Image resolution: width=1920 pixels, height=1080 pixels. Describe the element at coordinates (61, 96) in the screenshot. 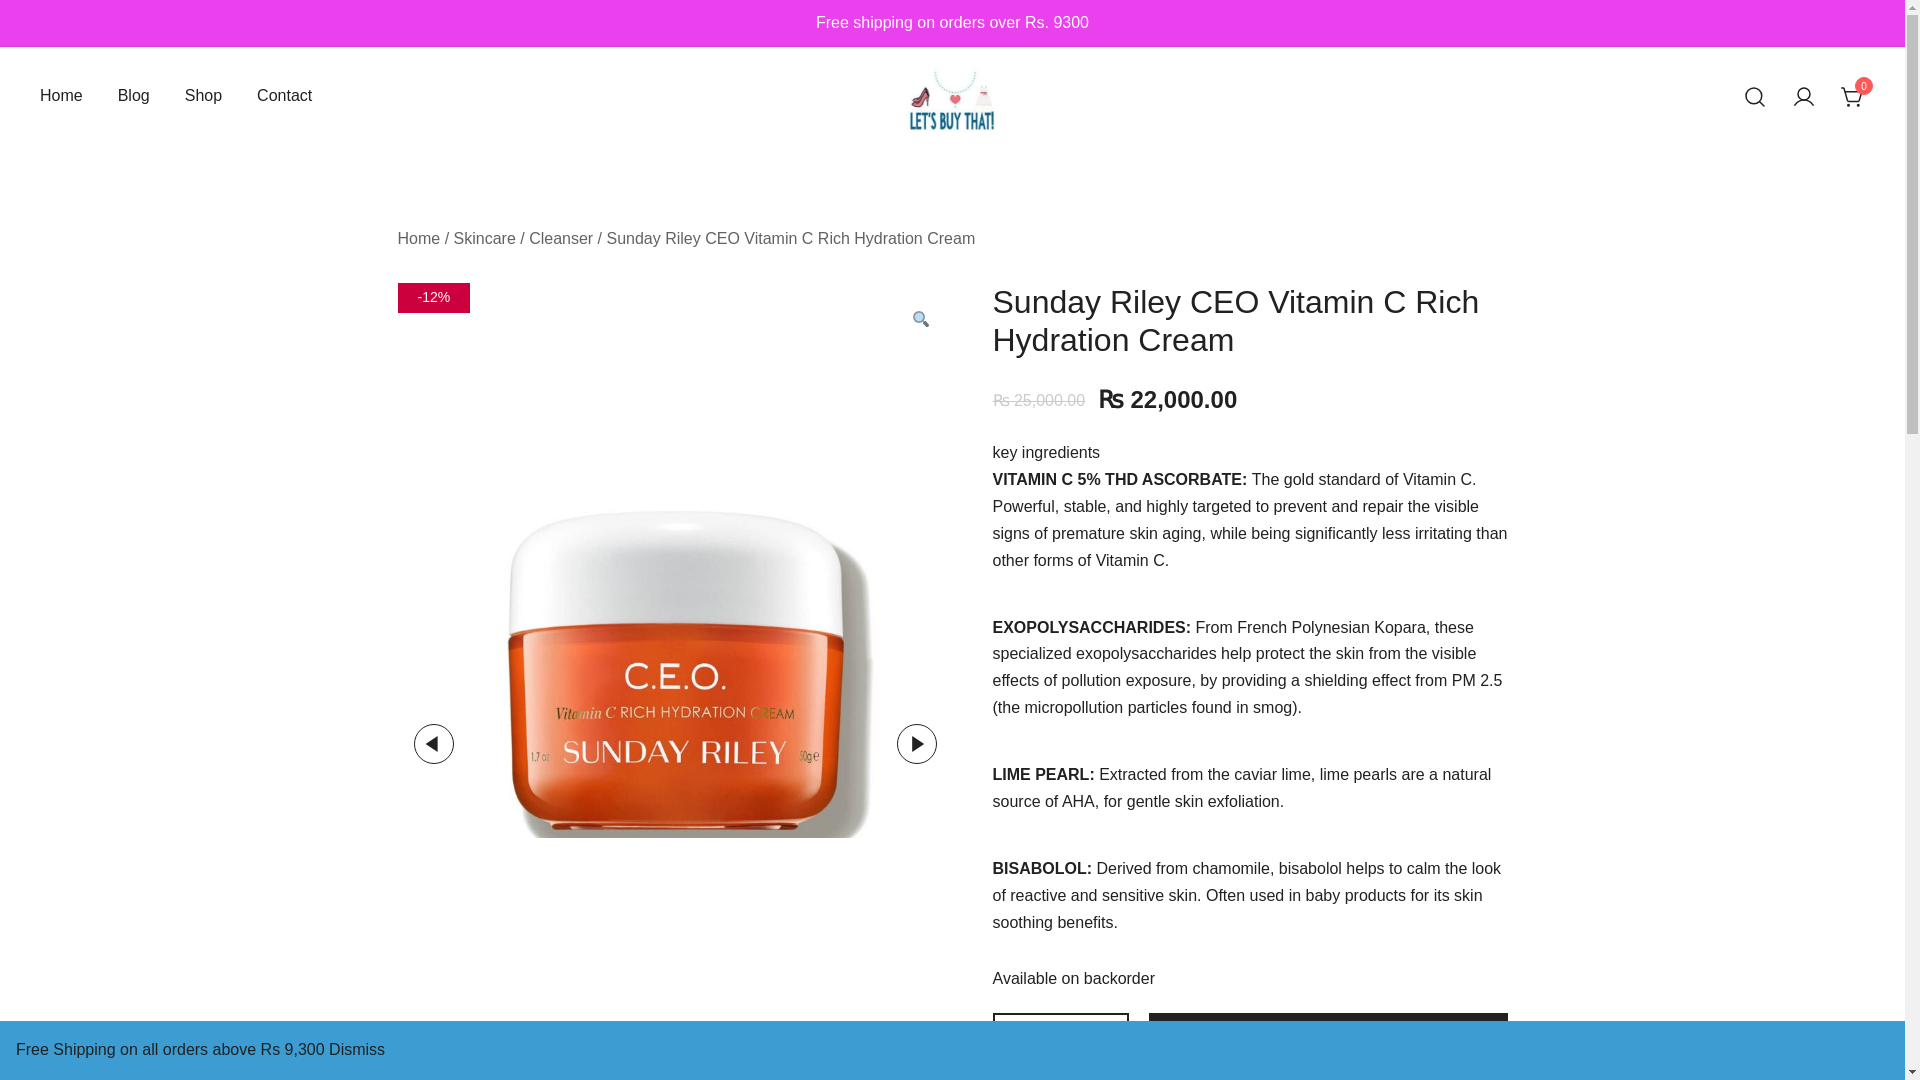

I see `Home` at that location.